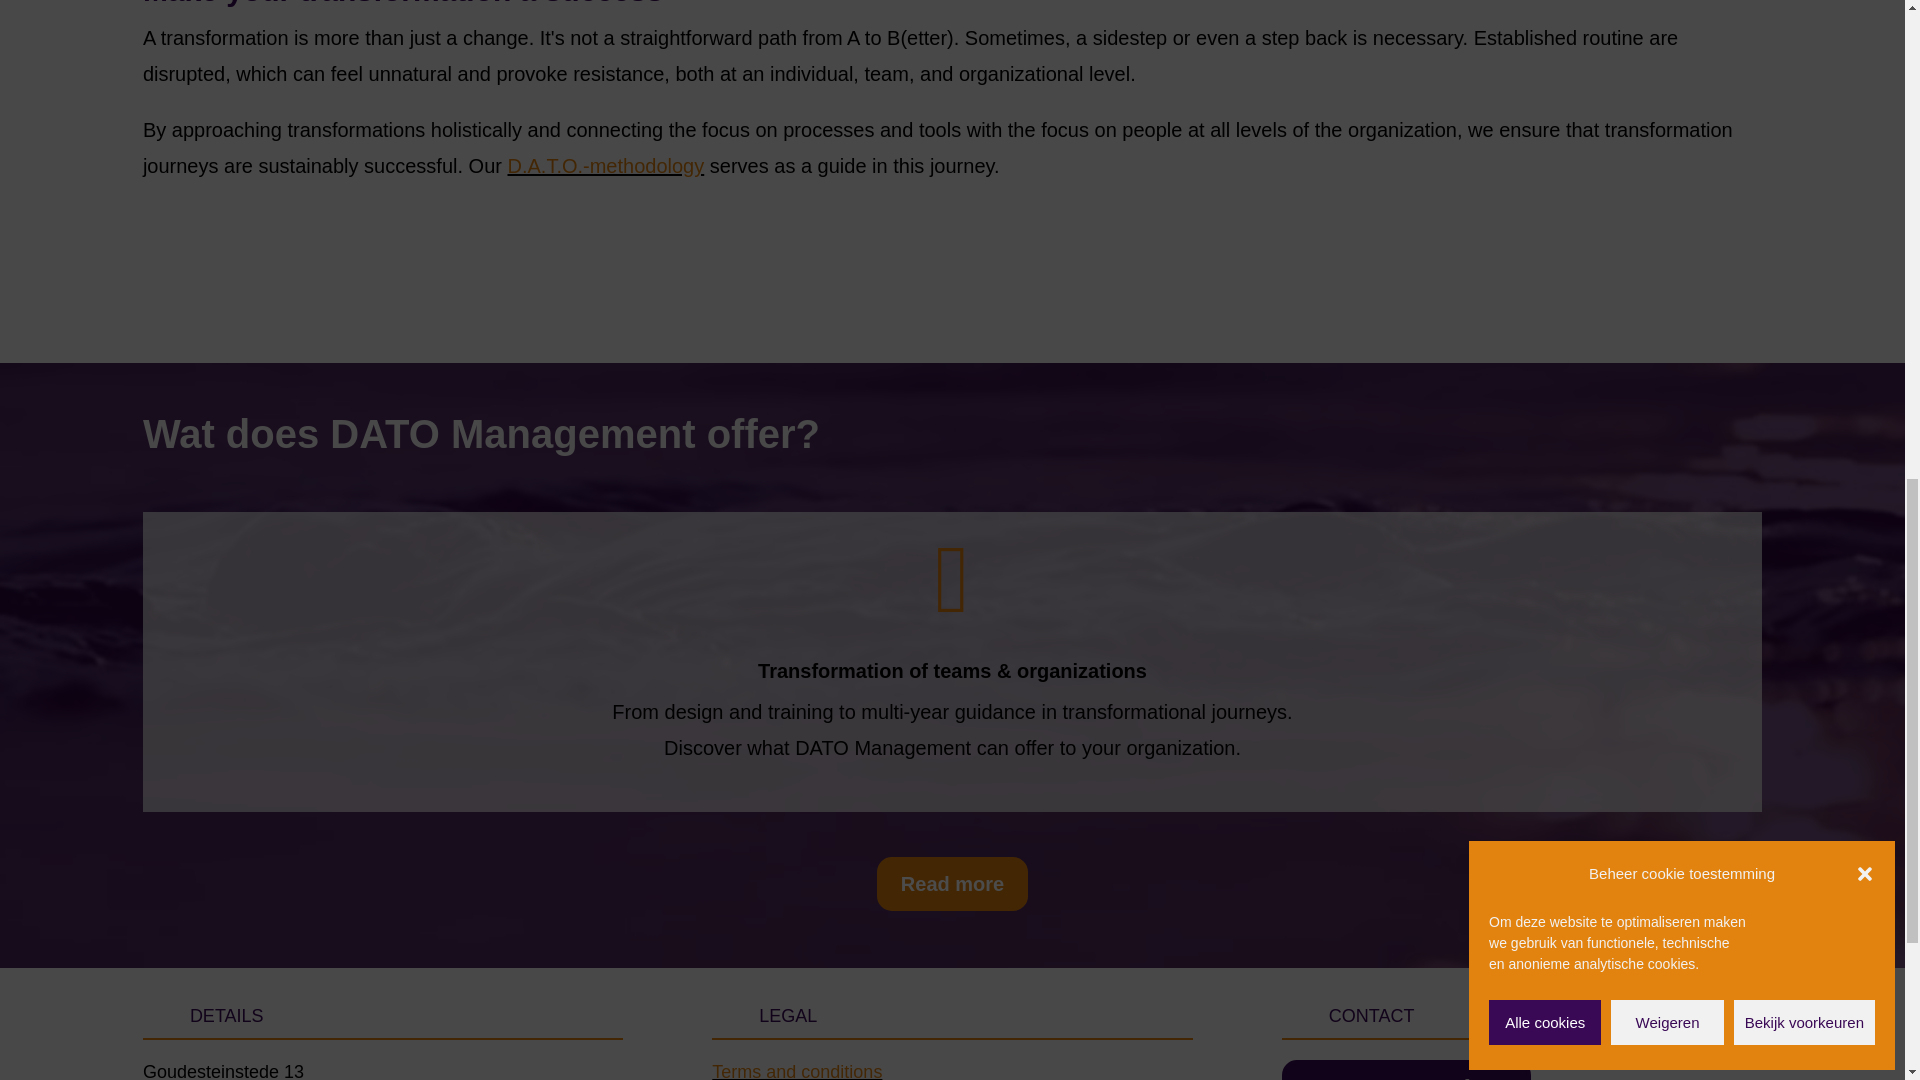  I want to click on Read more, so click(952, 884).